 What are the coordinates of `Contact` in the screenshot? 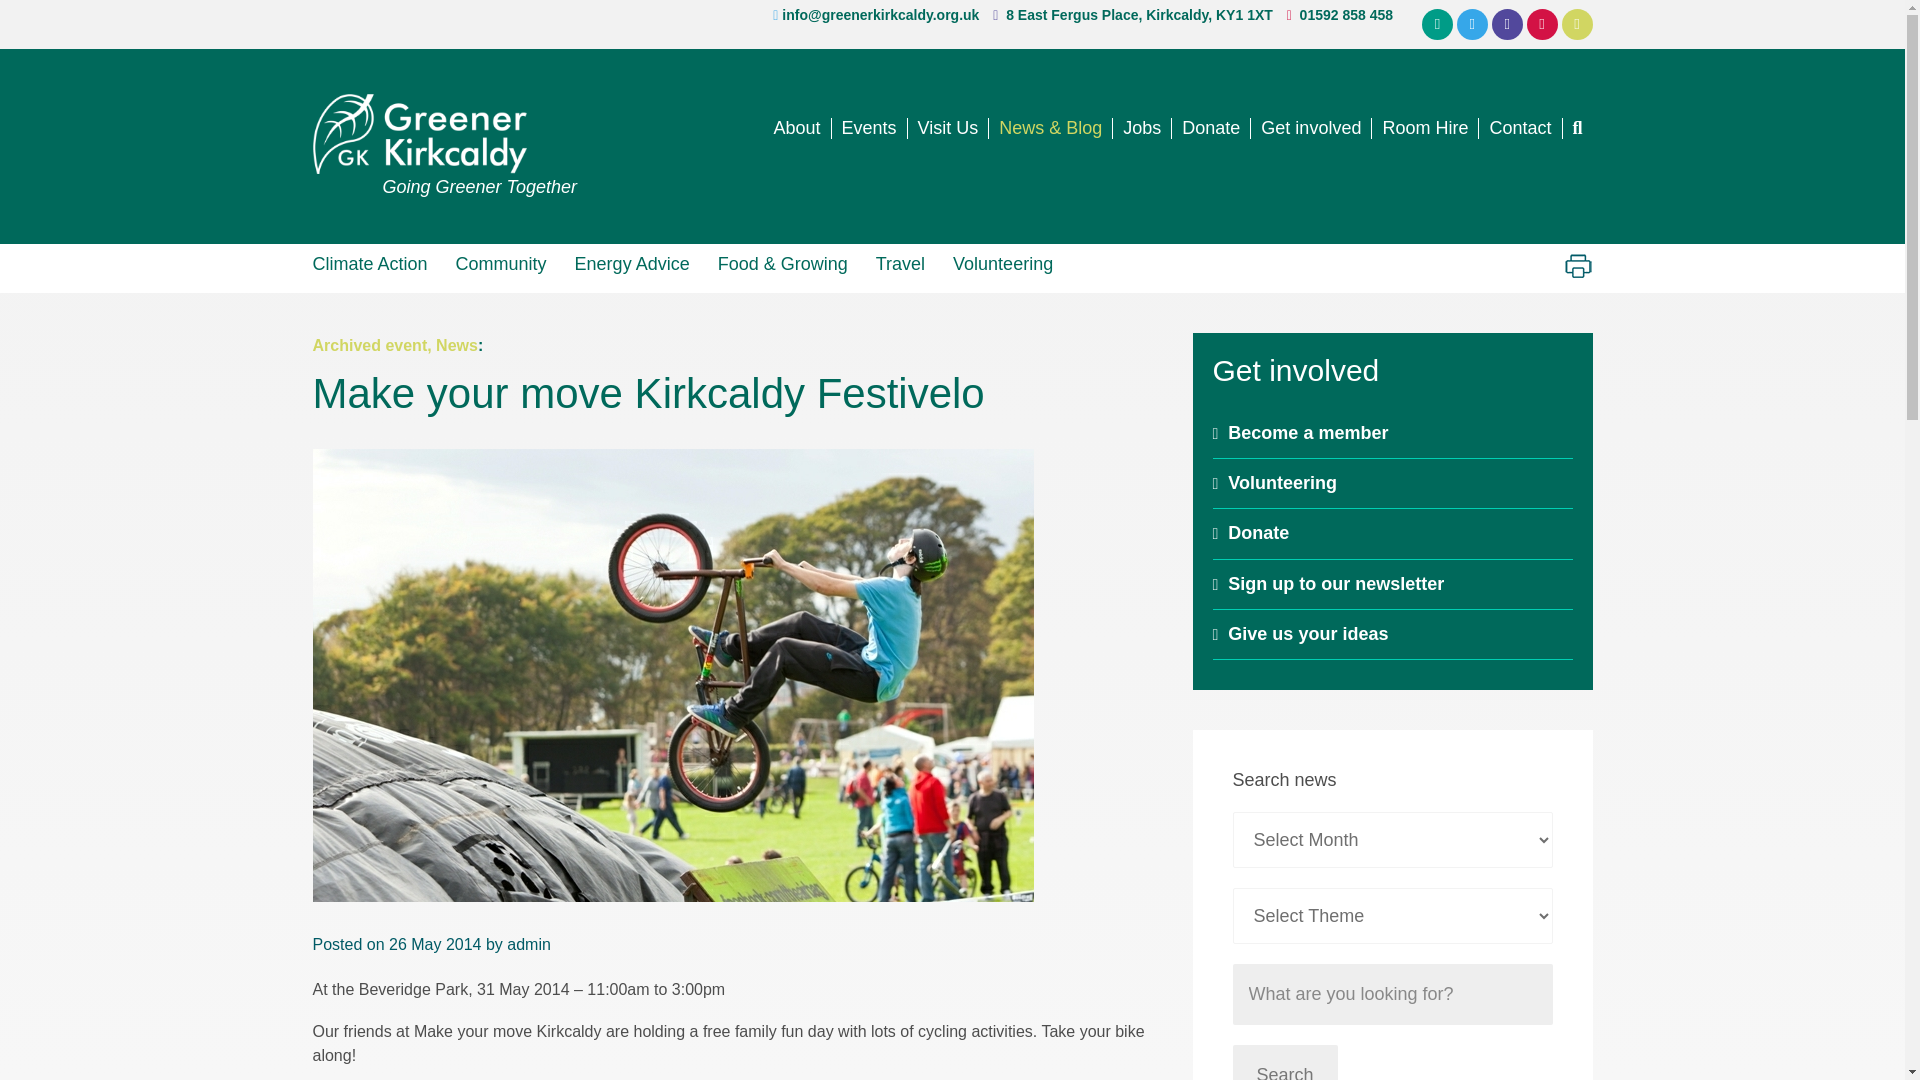 It's located at (1520, 128).